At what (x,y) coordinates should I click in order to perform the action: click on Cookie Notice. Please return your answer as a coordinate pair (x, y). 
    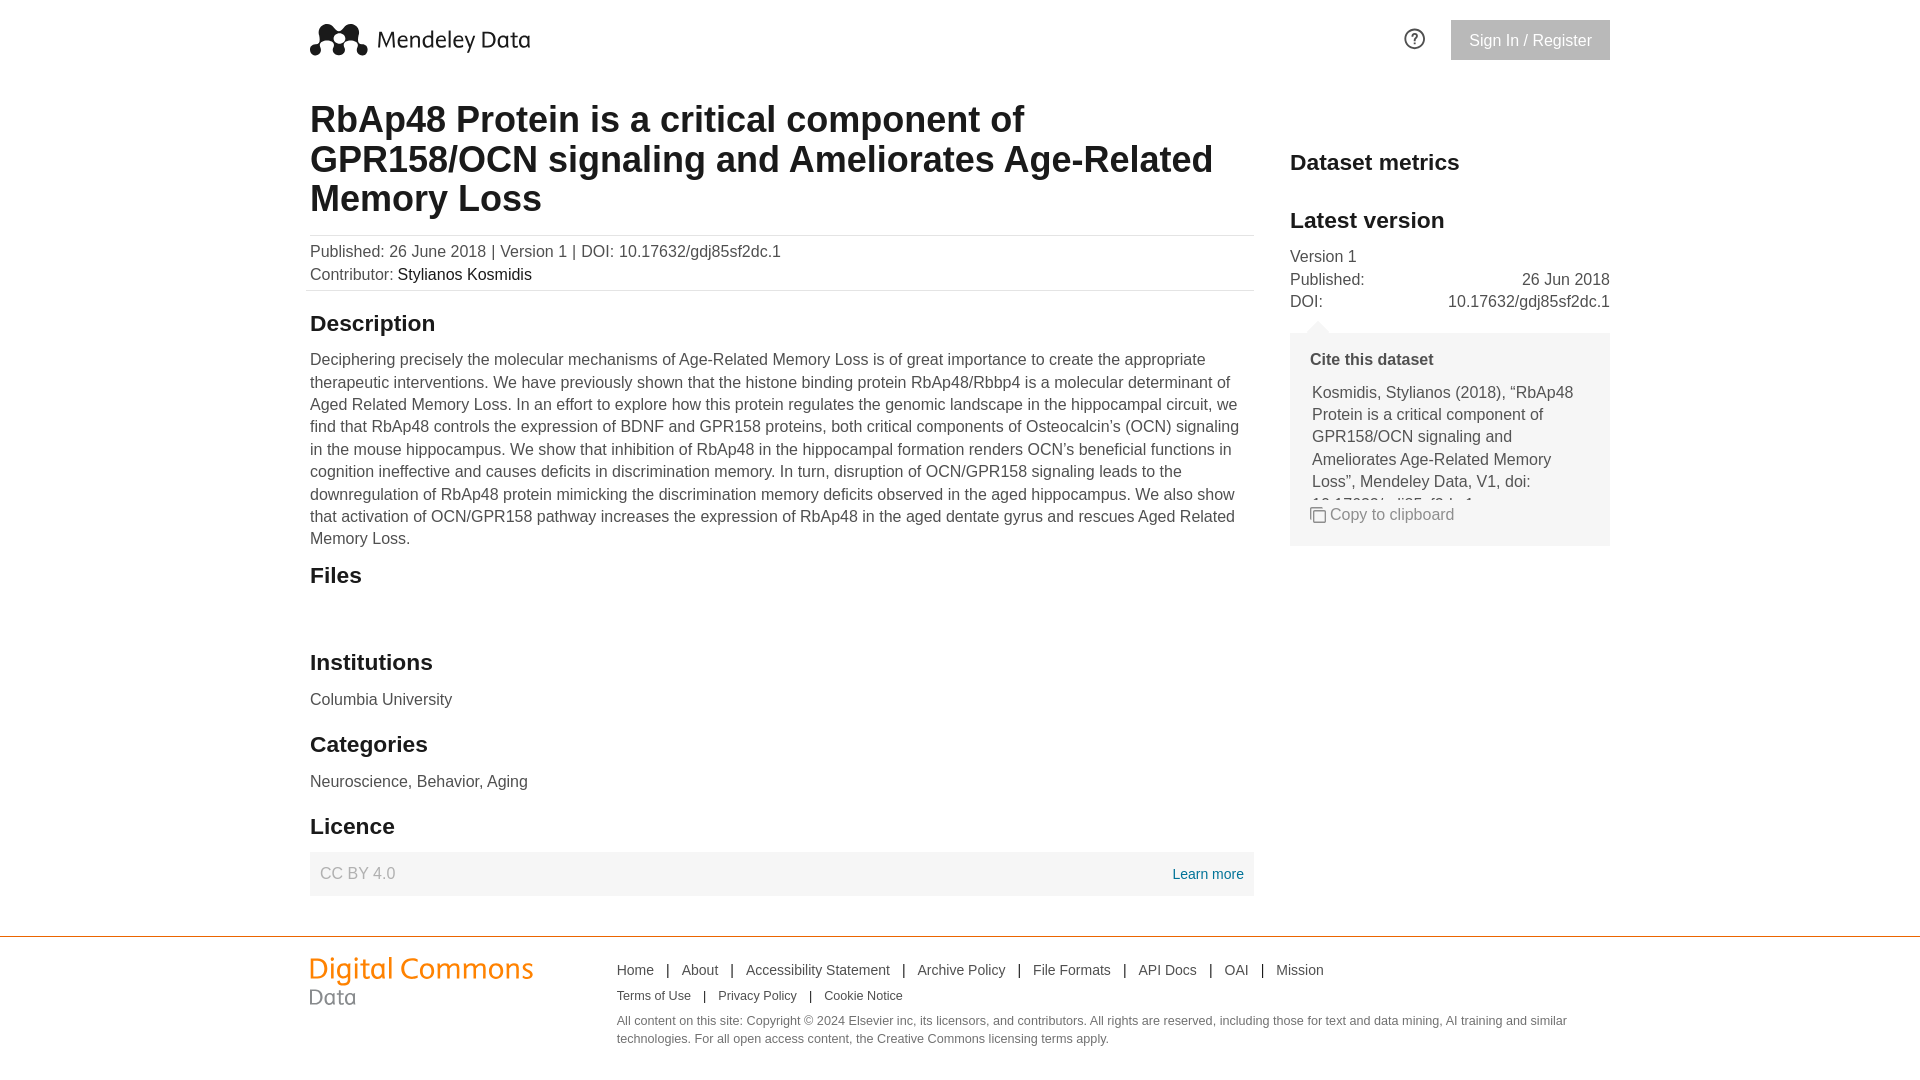
    Looking at the image, I should click on (862, 996).